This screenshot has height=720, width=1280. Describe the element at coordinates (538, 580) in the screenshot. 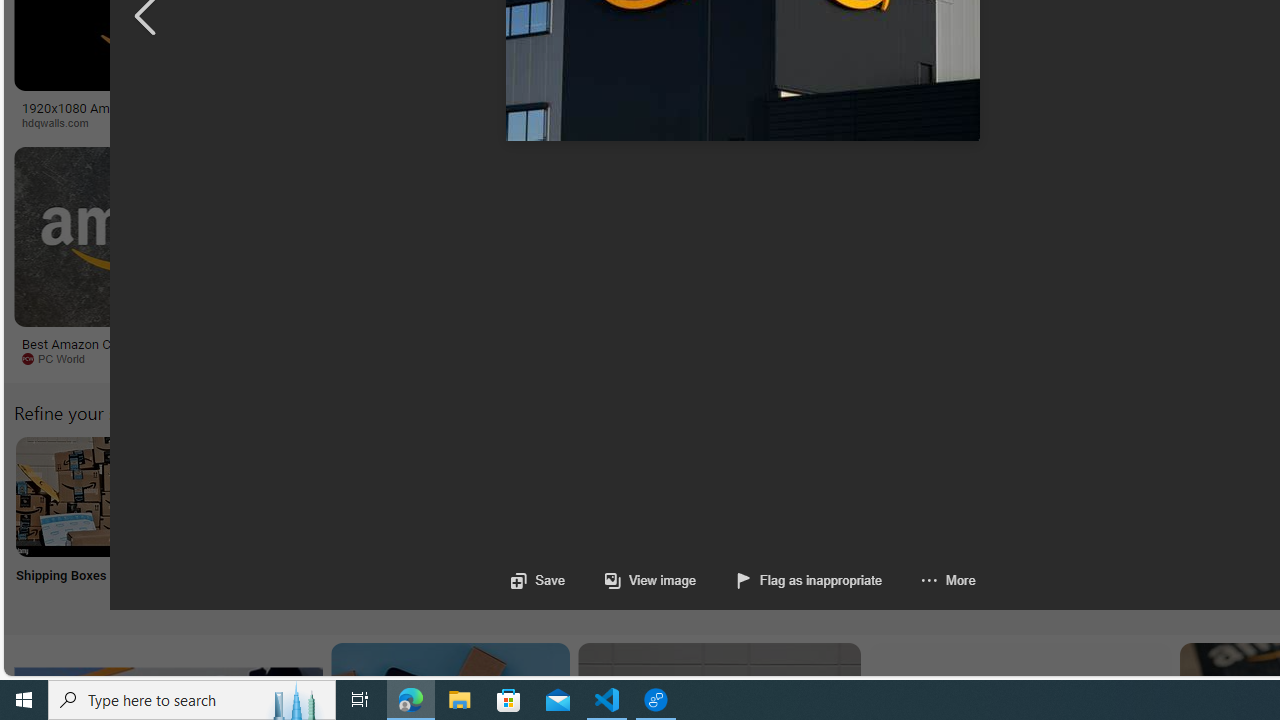

I see `Save` at that location.